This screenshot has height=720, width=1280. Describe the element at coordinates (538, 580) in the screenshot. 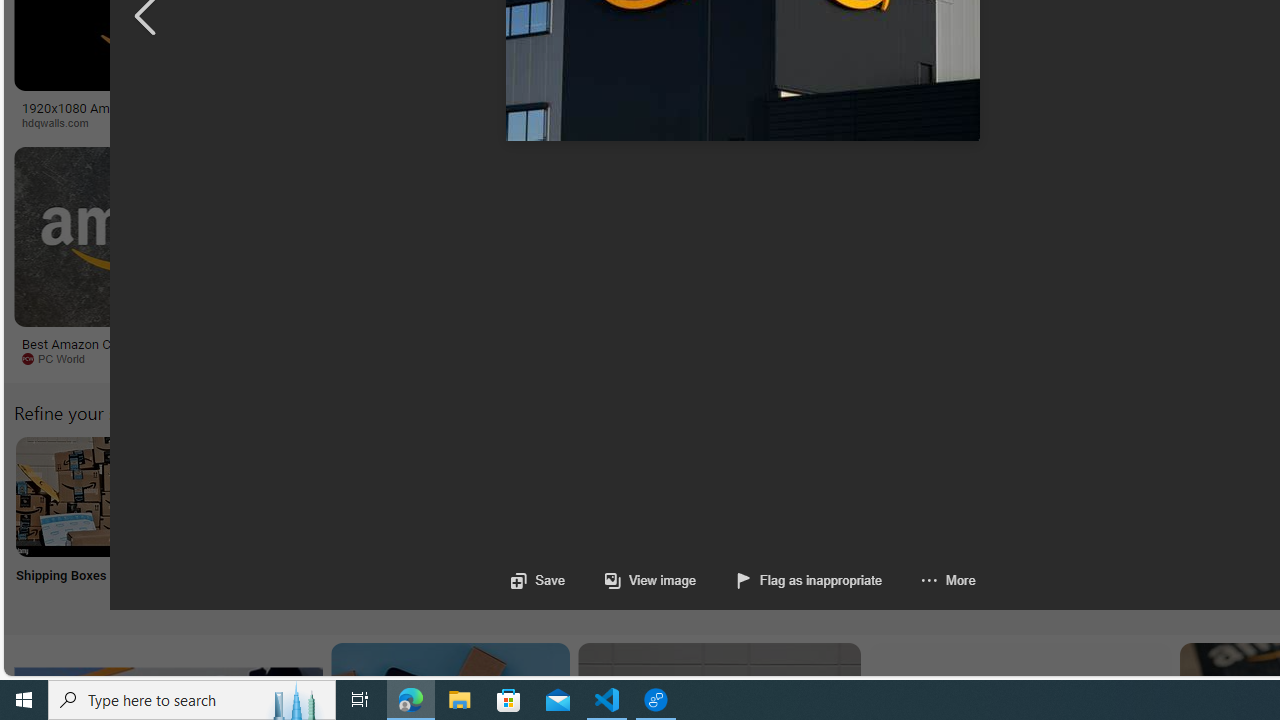

I see `Save` at that location.